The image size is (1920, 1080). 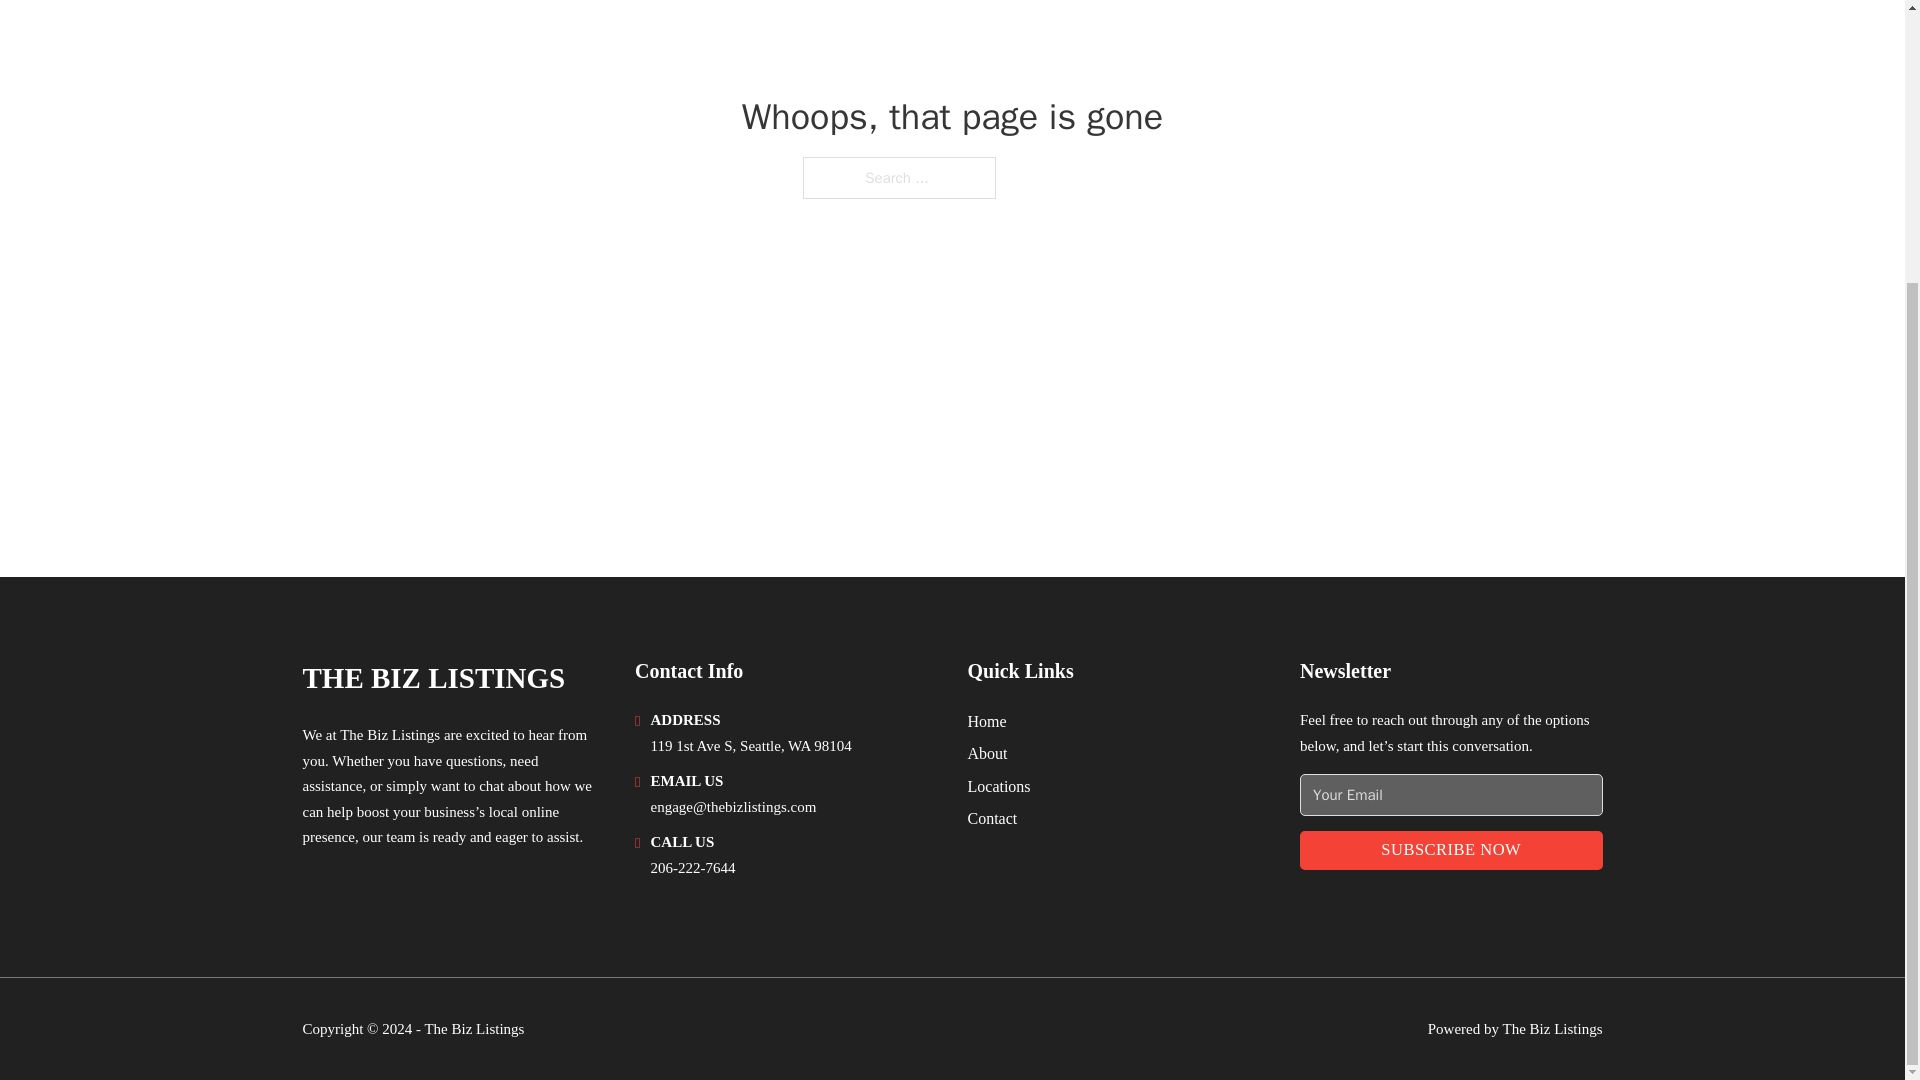 I want to click on SUBSCRIBE NOW, so click(x=1451, y=850).